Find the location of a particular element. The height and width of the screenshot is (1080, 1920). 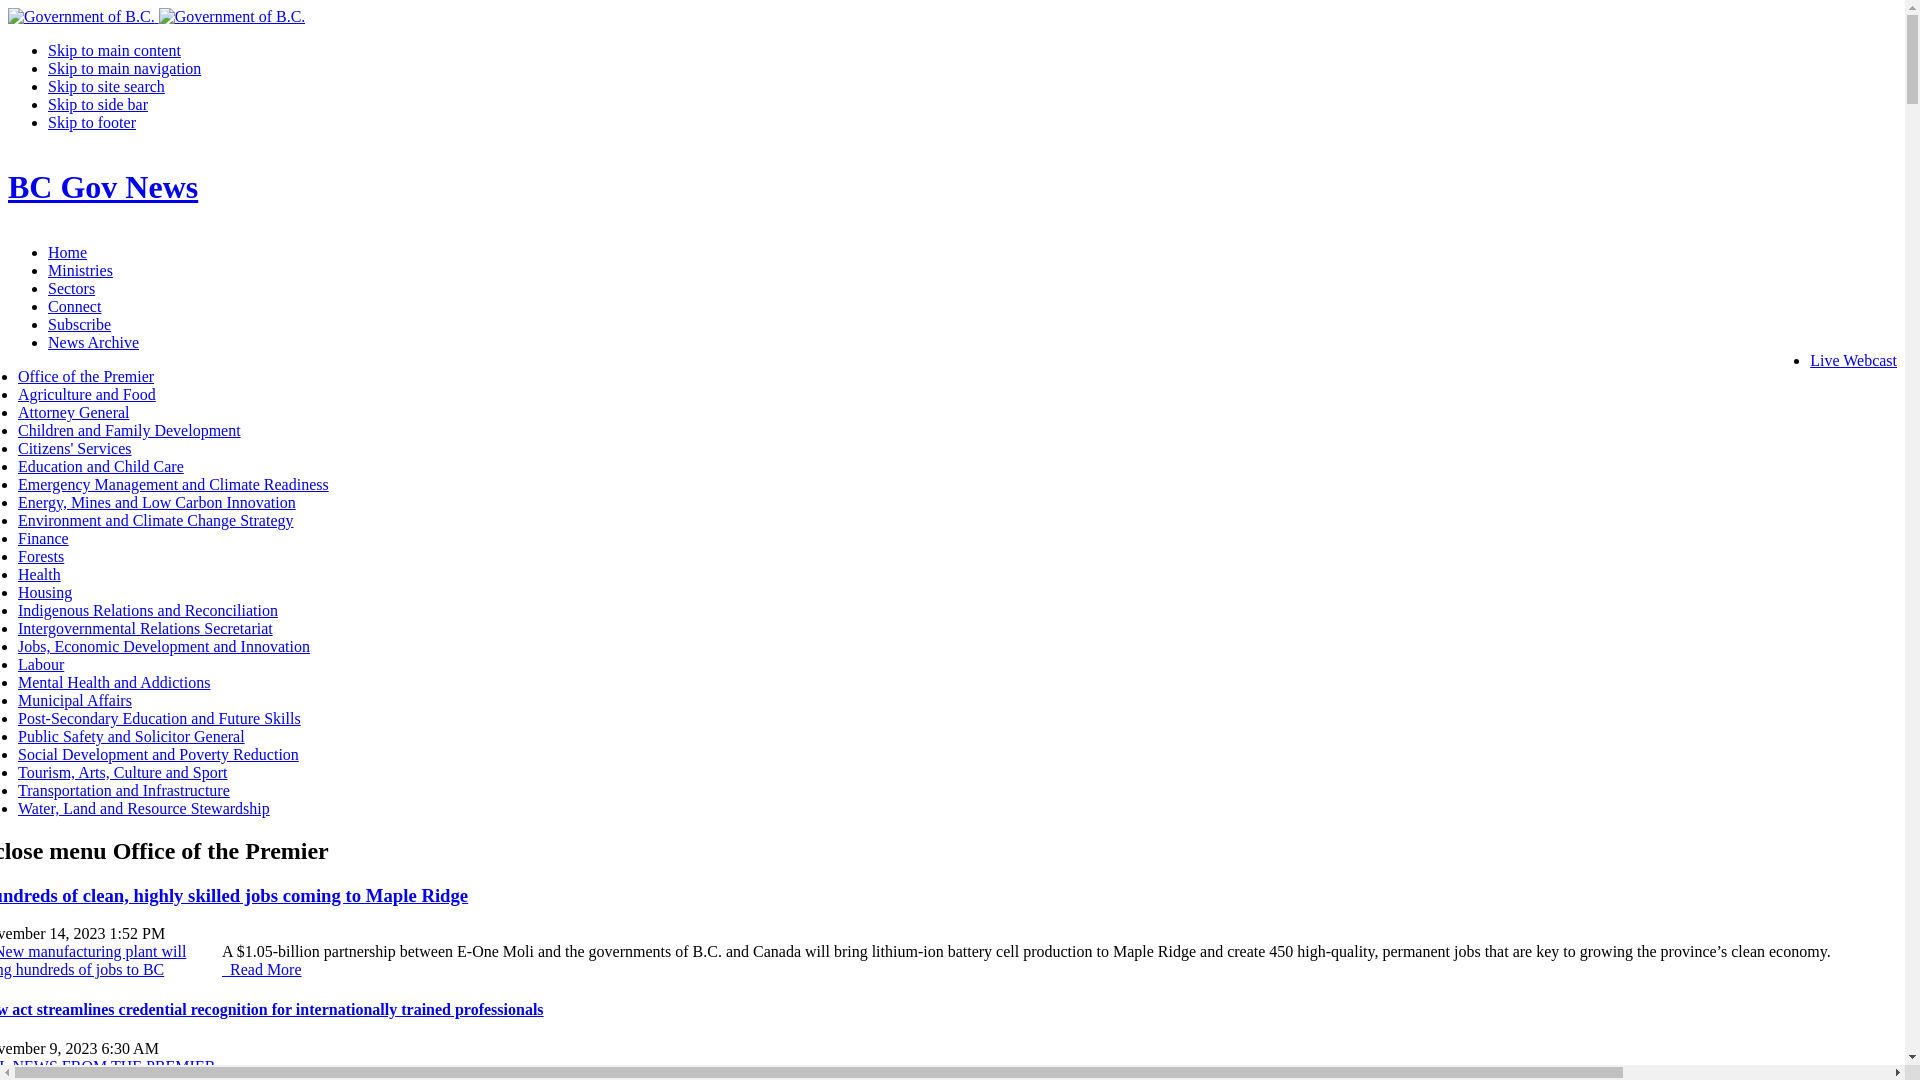

Skip to side bar is located at coordinates (98, 104).